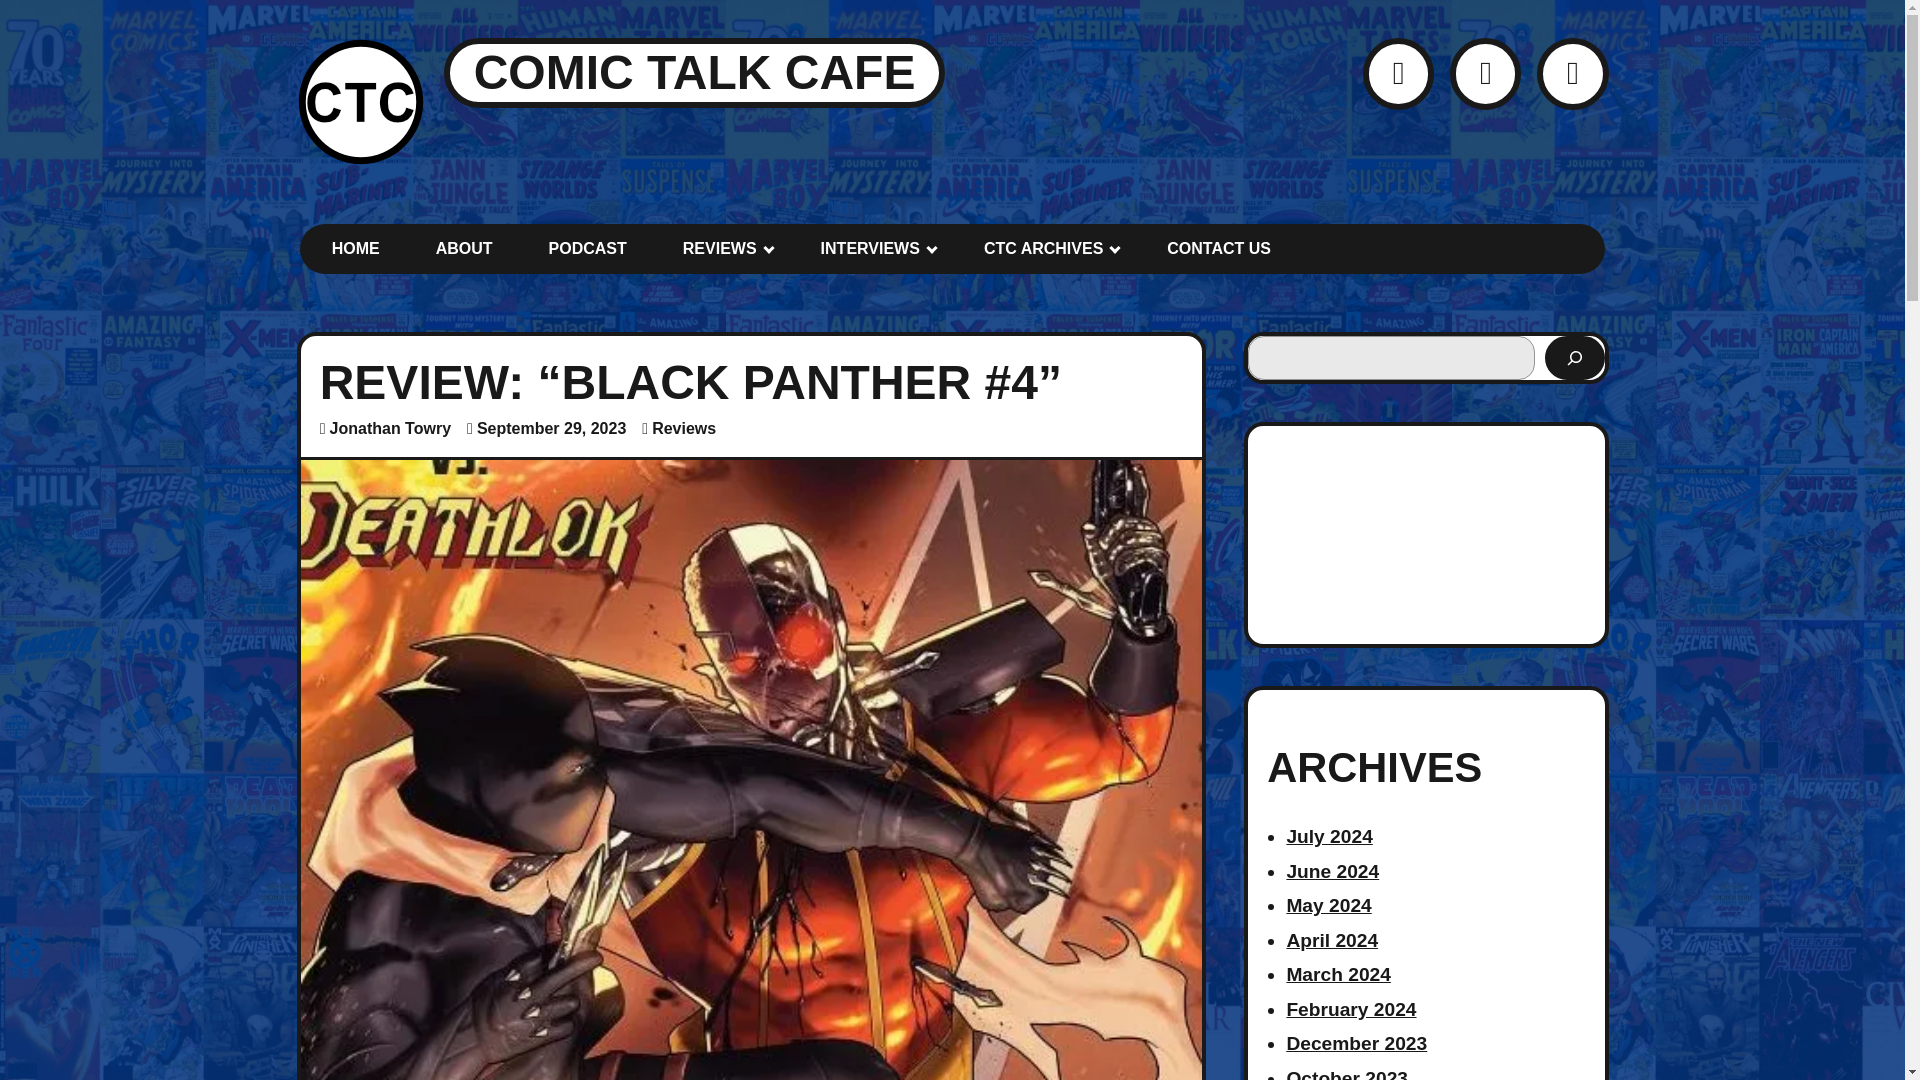 This screenshot has height=1080, width=1920. Describe the element at coordinates (1346, 1074) in the screenshot. I see `October 2023` at that location.